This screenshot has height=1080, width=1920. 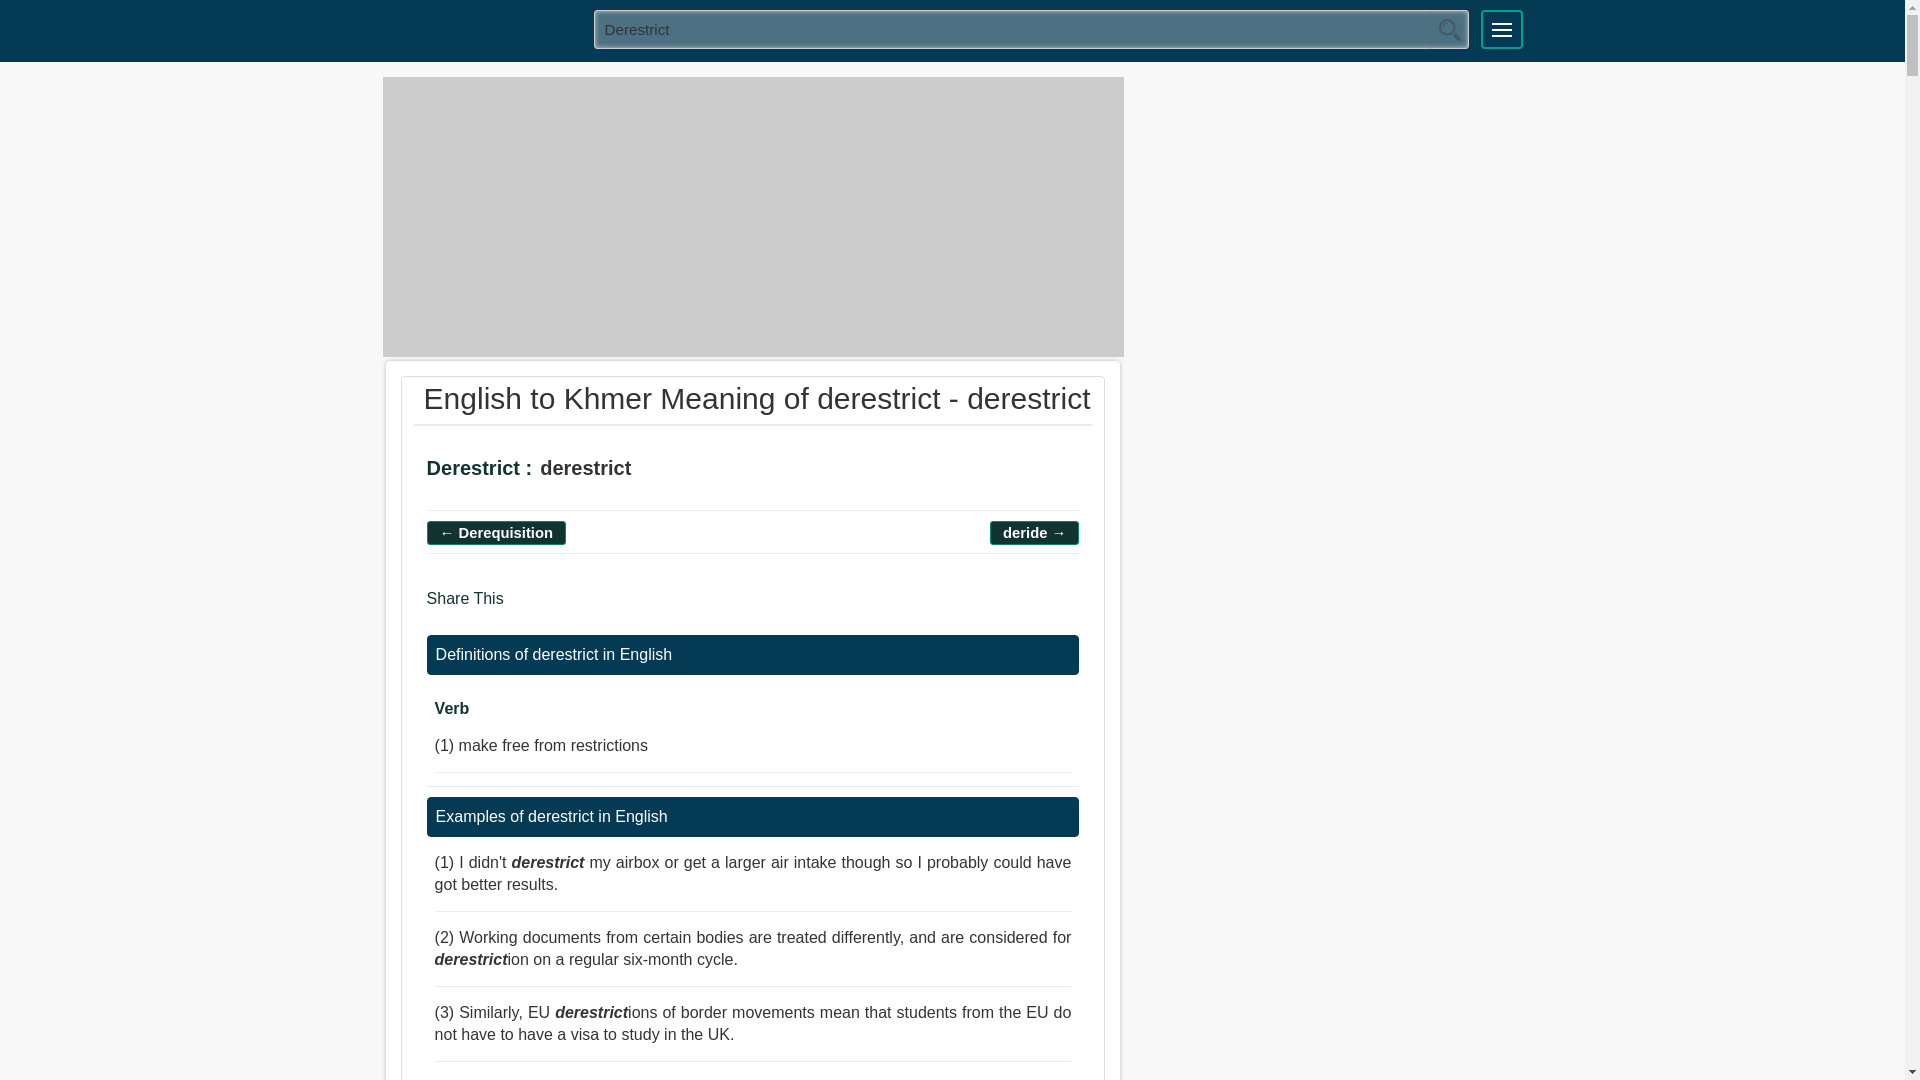 I want to click on Add To Favorites, so click(x=720, y=471).